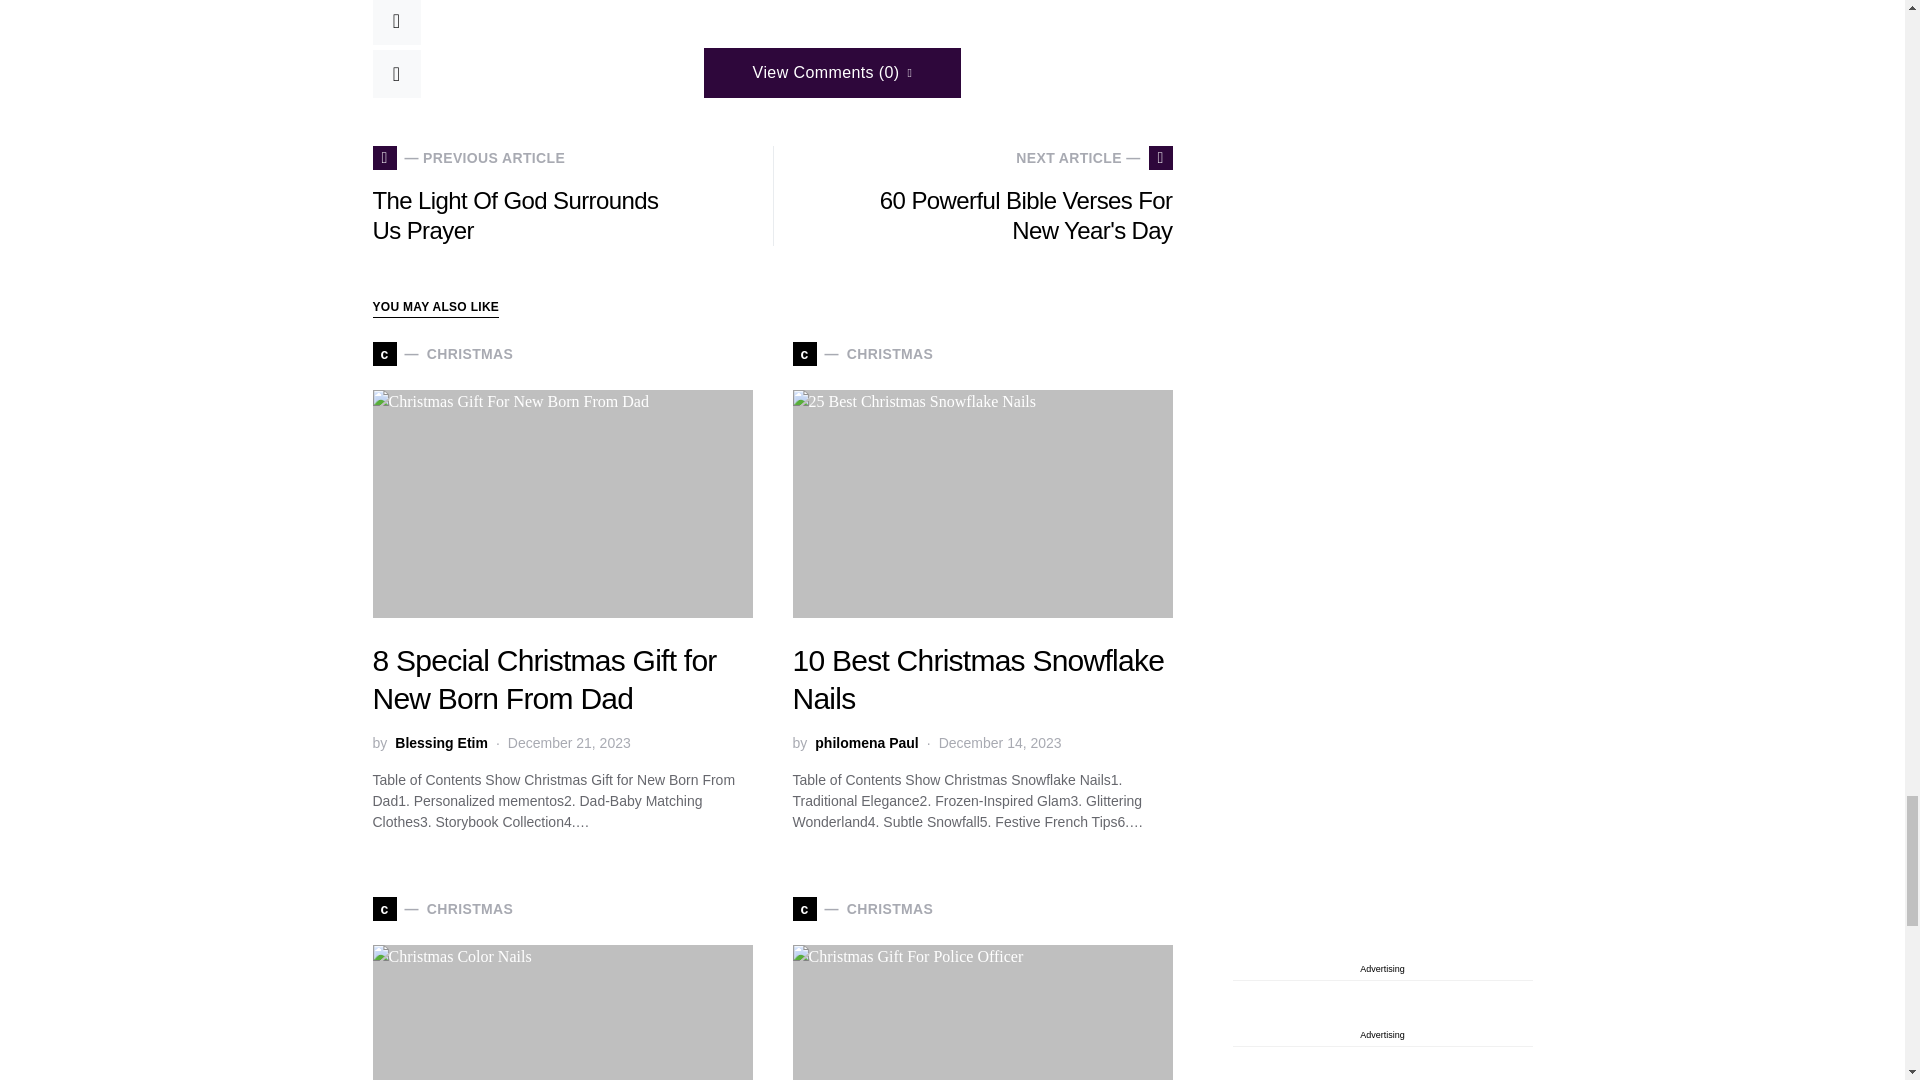  Describe the element at coordinates (441, 743) in the screenshot. I see `View all posts by Blessing Etim` at that location.